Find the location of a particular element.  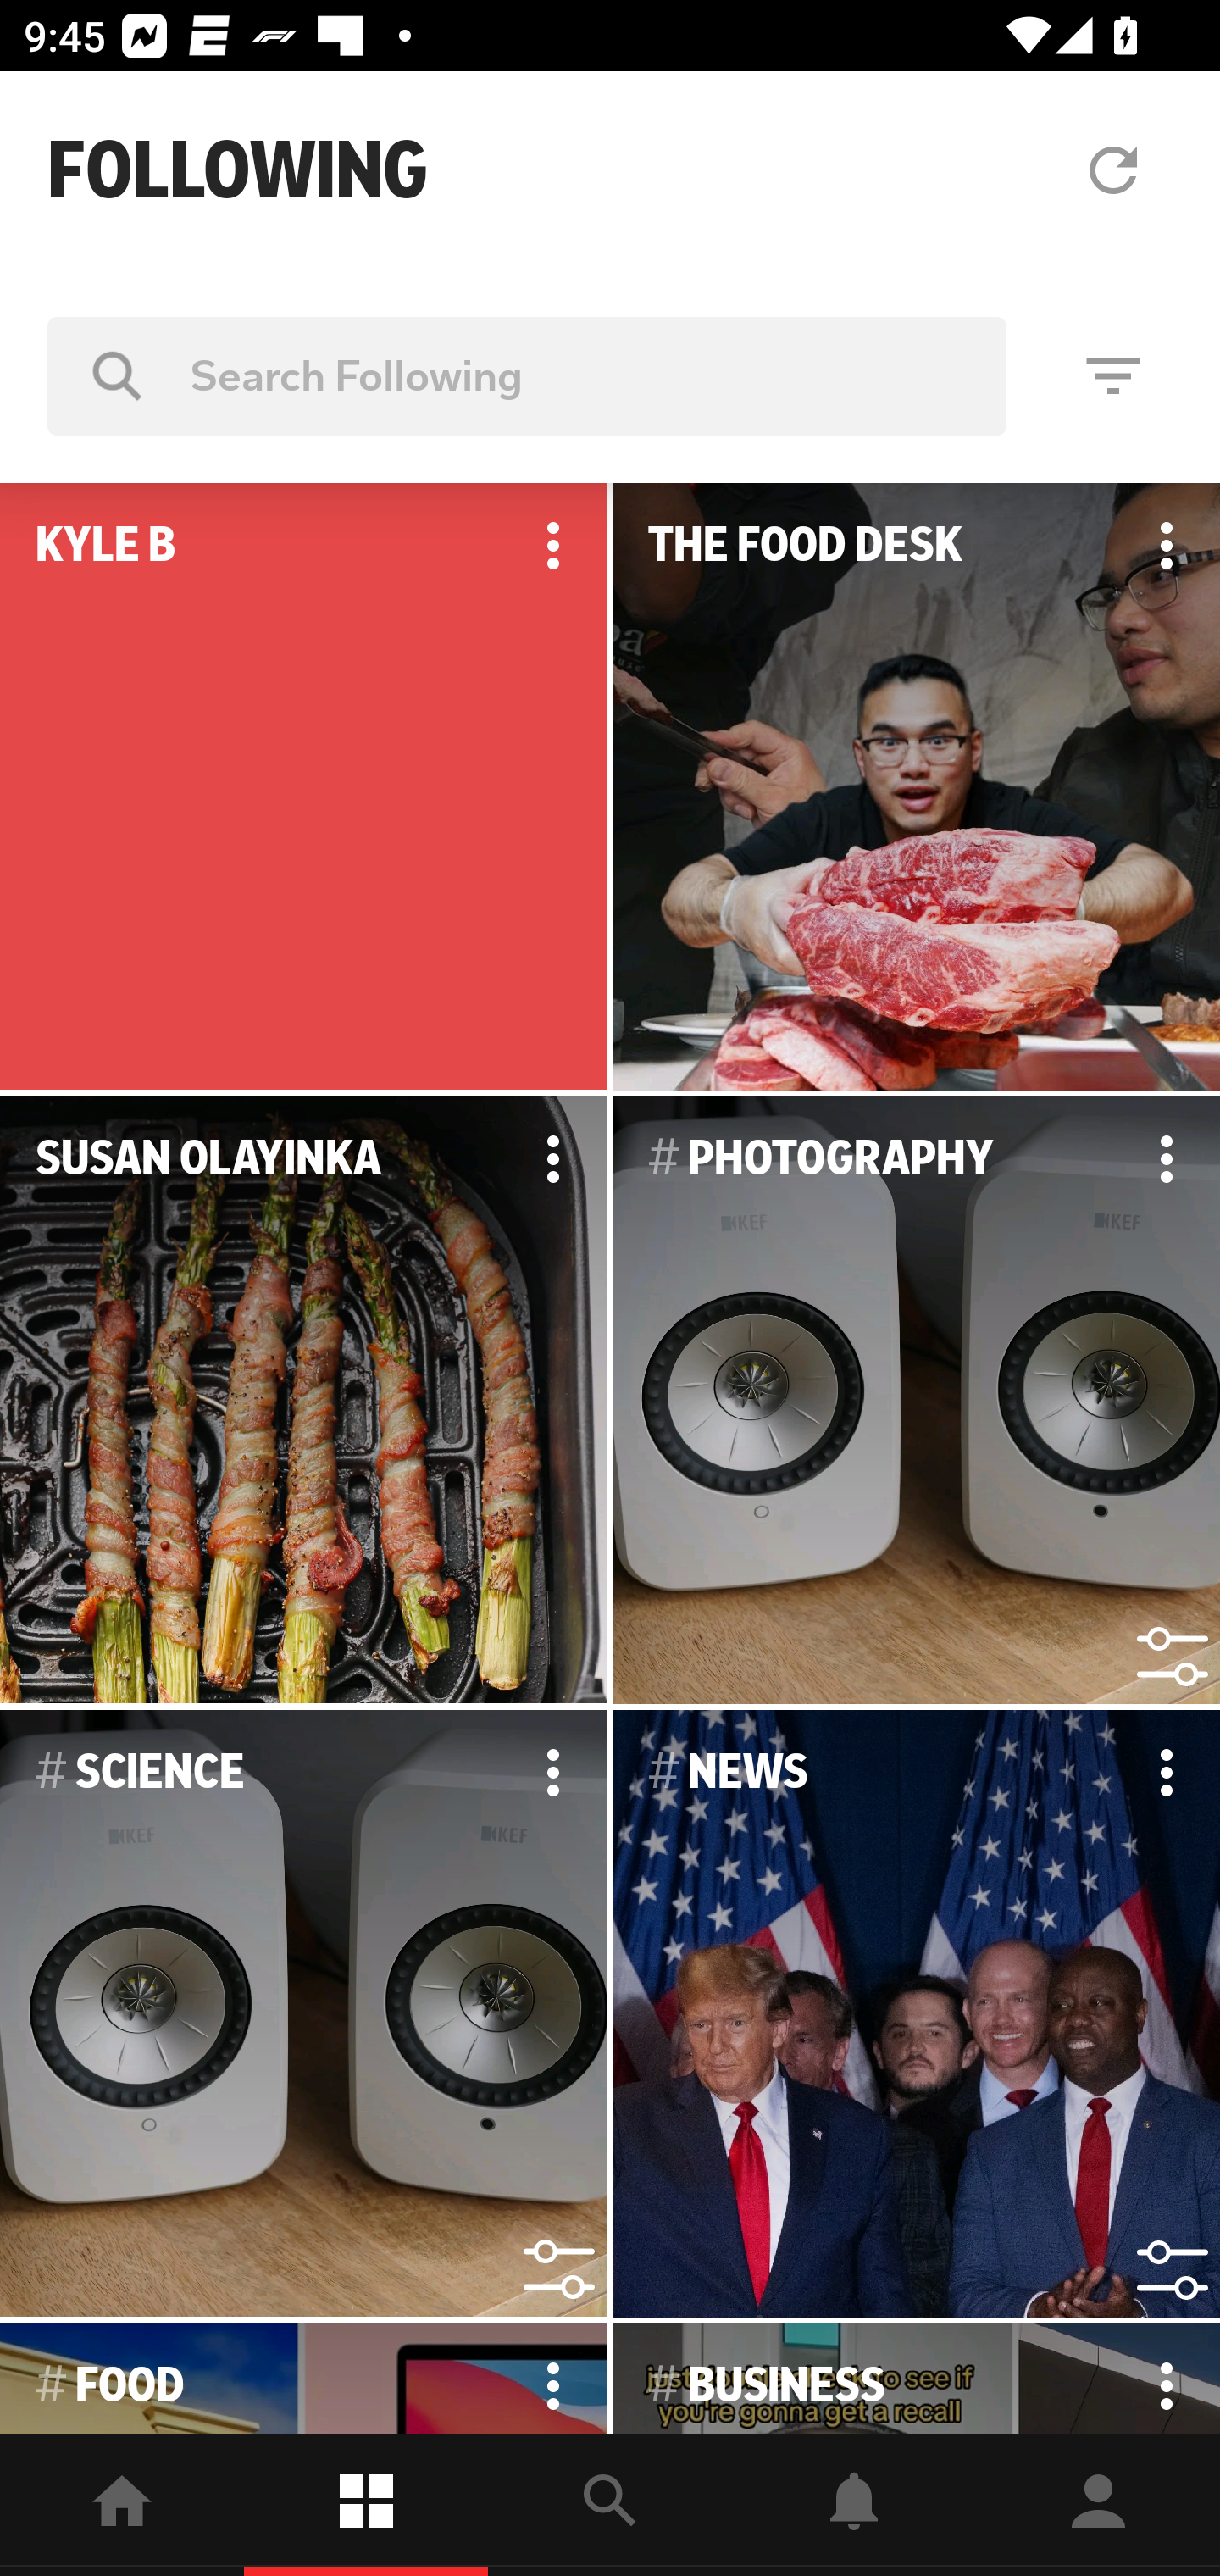

Options is located at coordinates (1166, 1159).